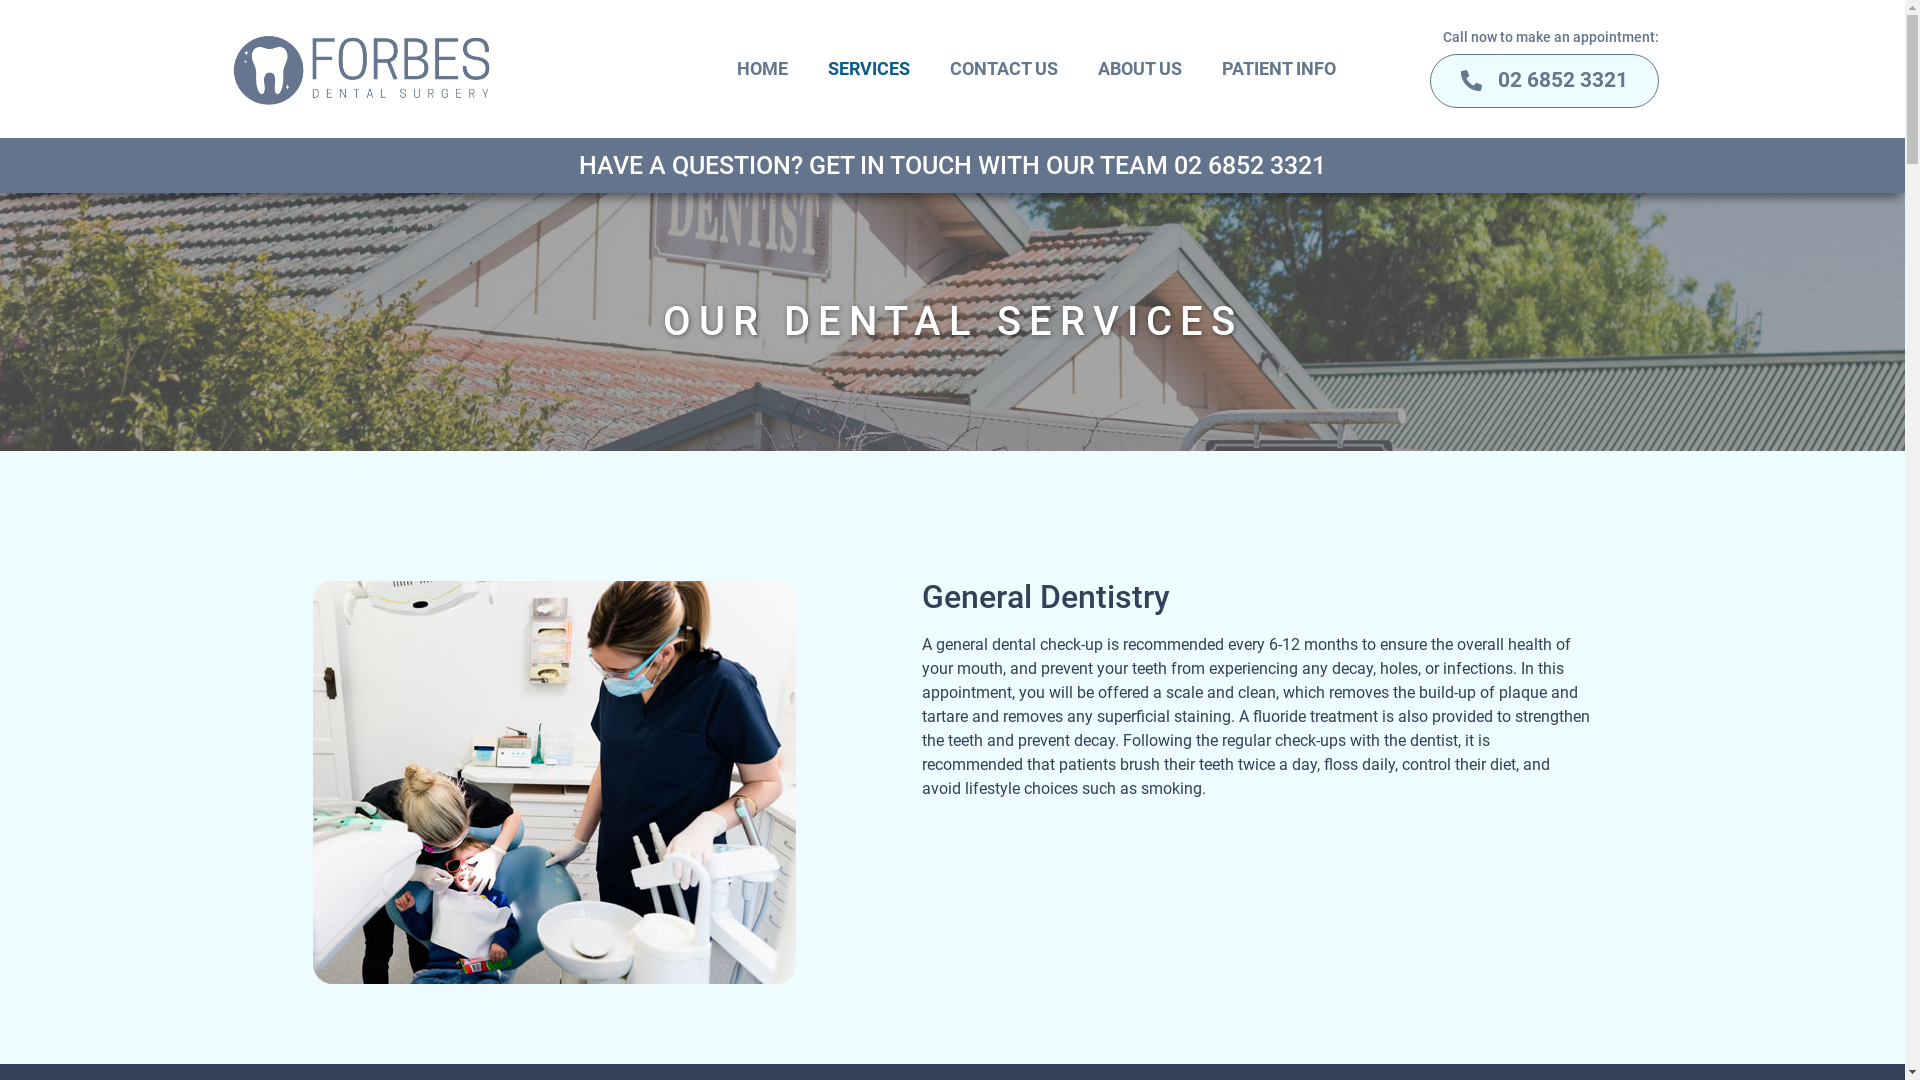 Image resolution: width=1920 pixels, height=1080 pixels. Describe the element at coordinates (1140, 69) in the screenshot. I see `ABOUT US` at that location.